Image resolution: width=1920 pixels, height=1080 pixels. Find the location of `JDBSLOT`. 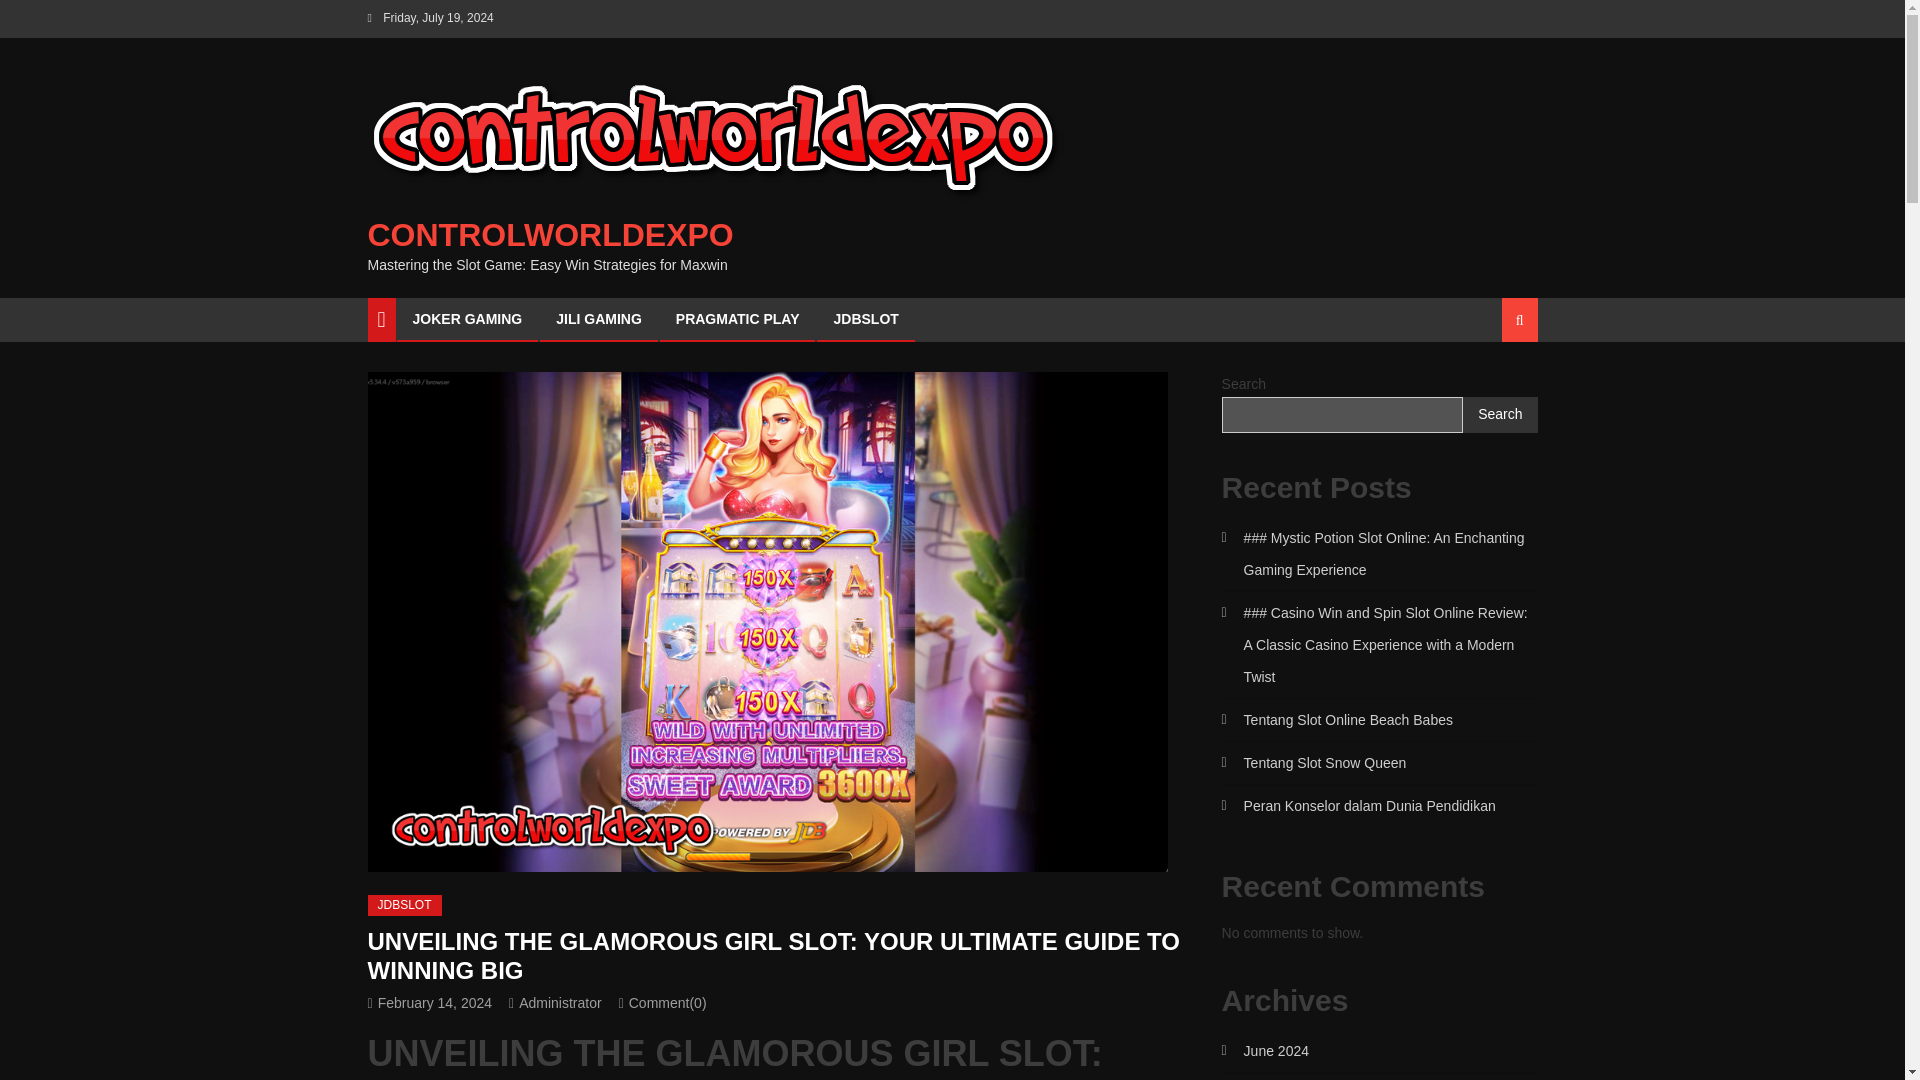

JDBSLOT is located at coordinates (404, 906).